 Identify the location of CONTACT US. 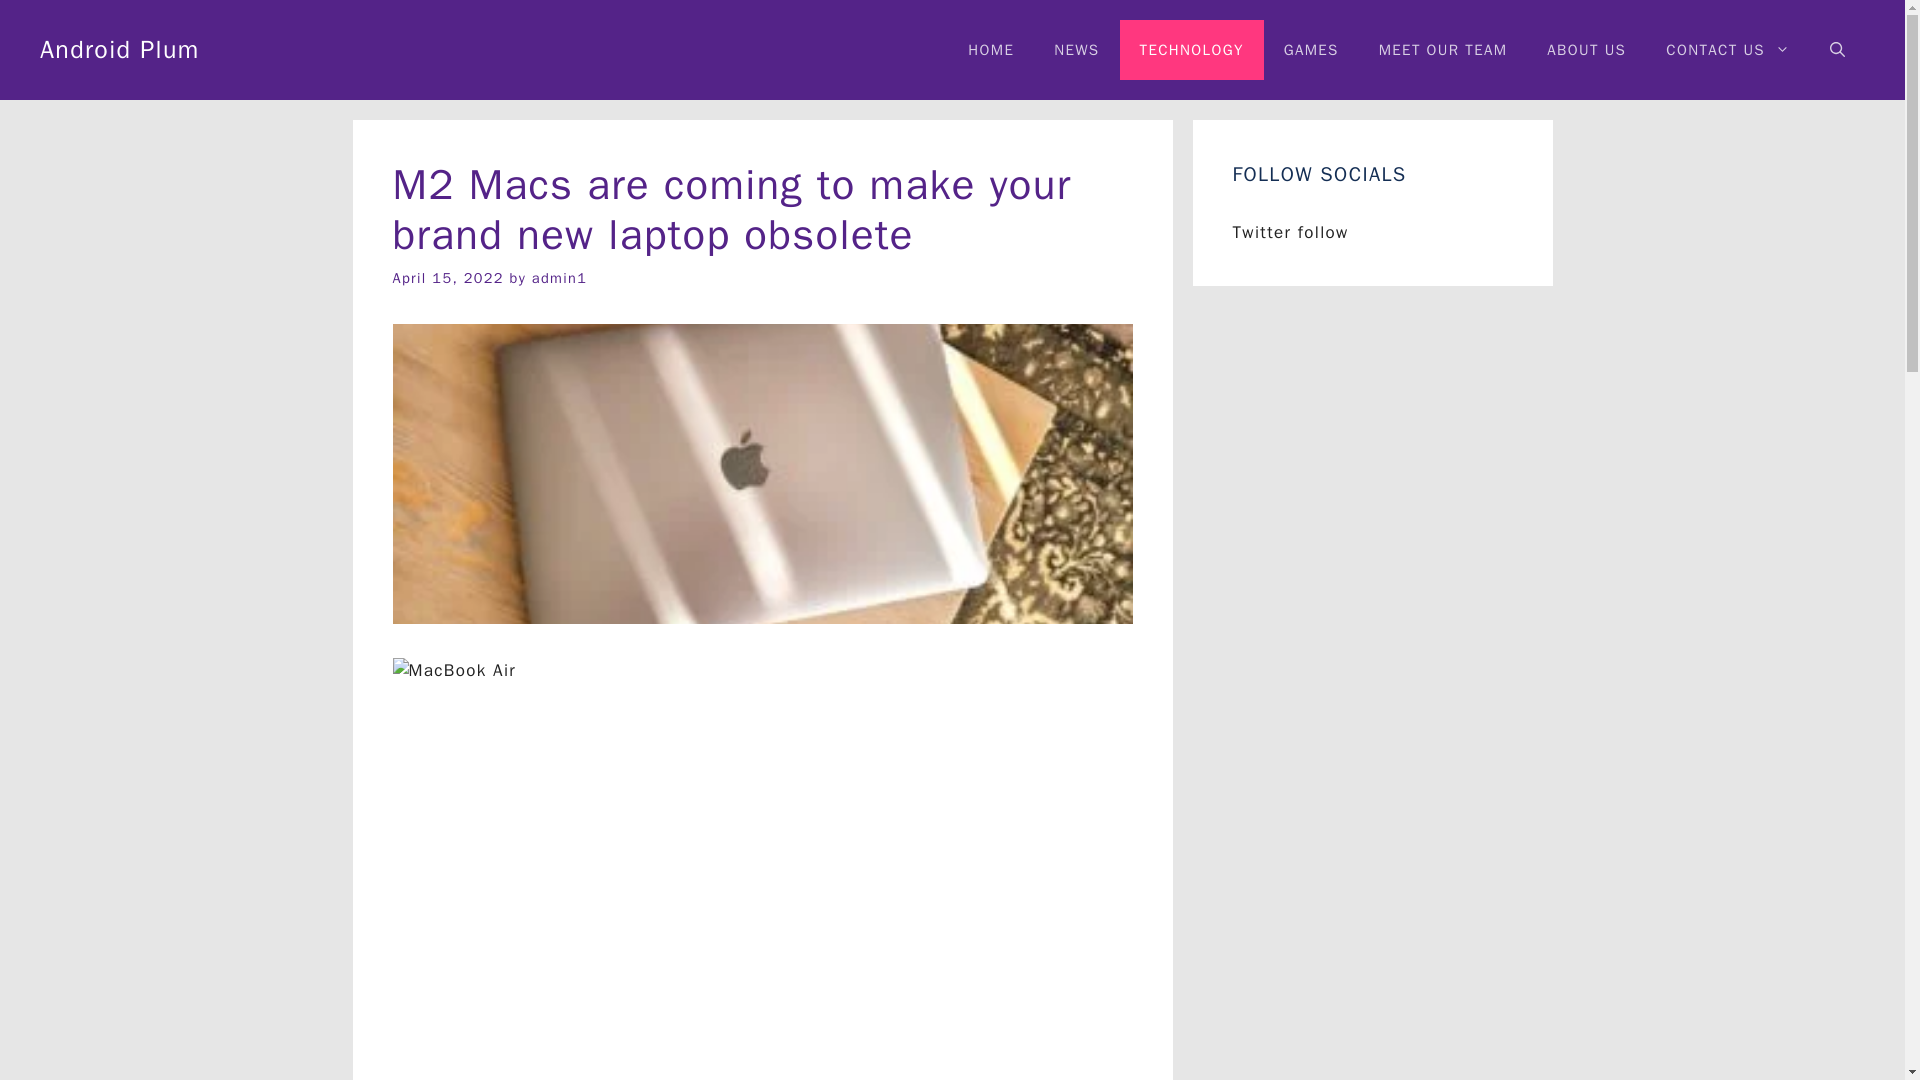
(1728, 50).